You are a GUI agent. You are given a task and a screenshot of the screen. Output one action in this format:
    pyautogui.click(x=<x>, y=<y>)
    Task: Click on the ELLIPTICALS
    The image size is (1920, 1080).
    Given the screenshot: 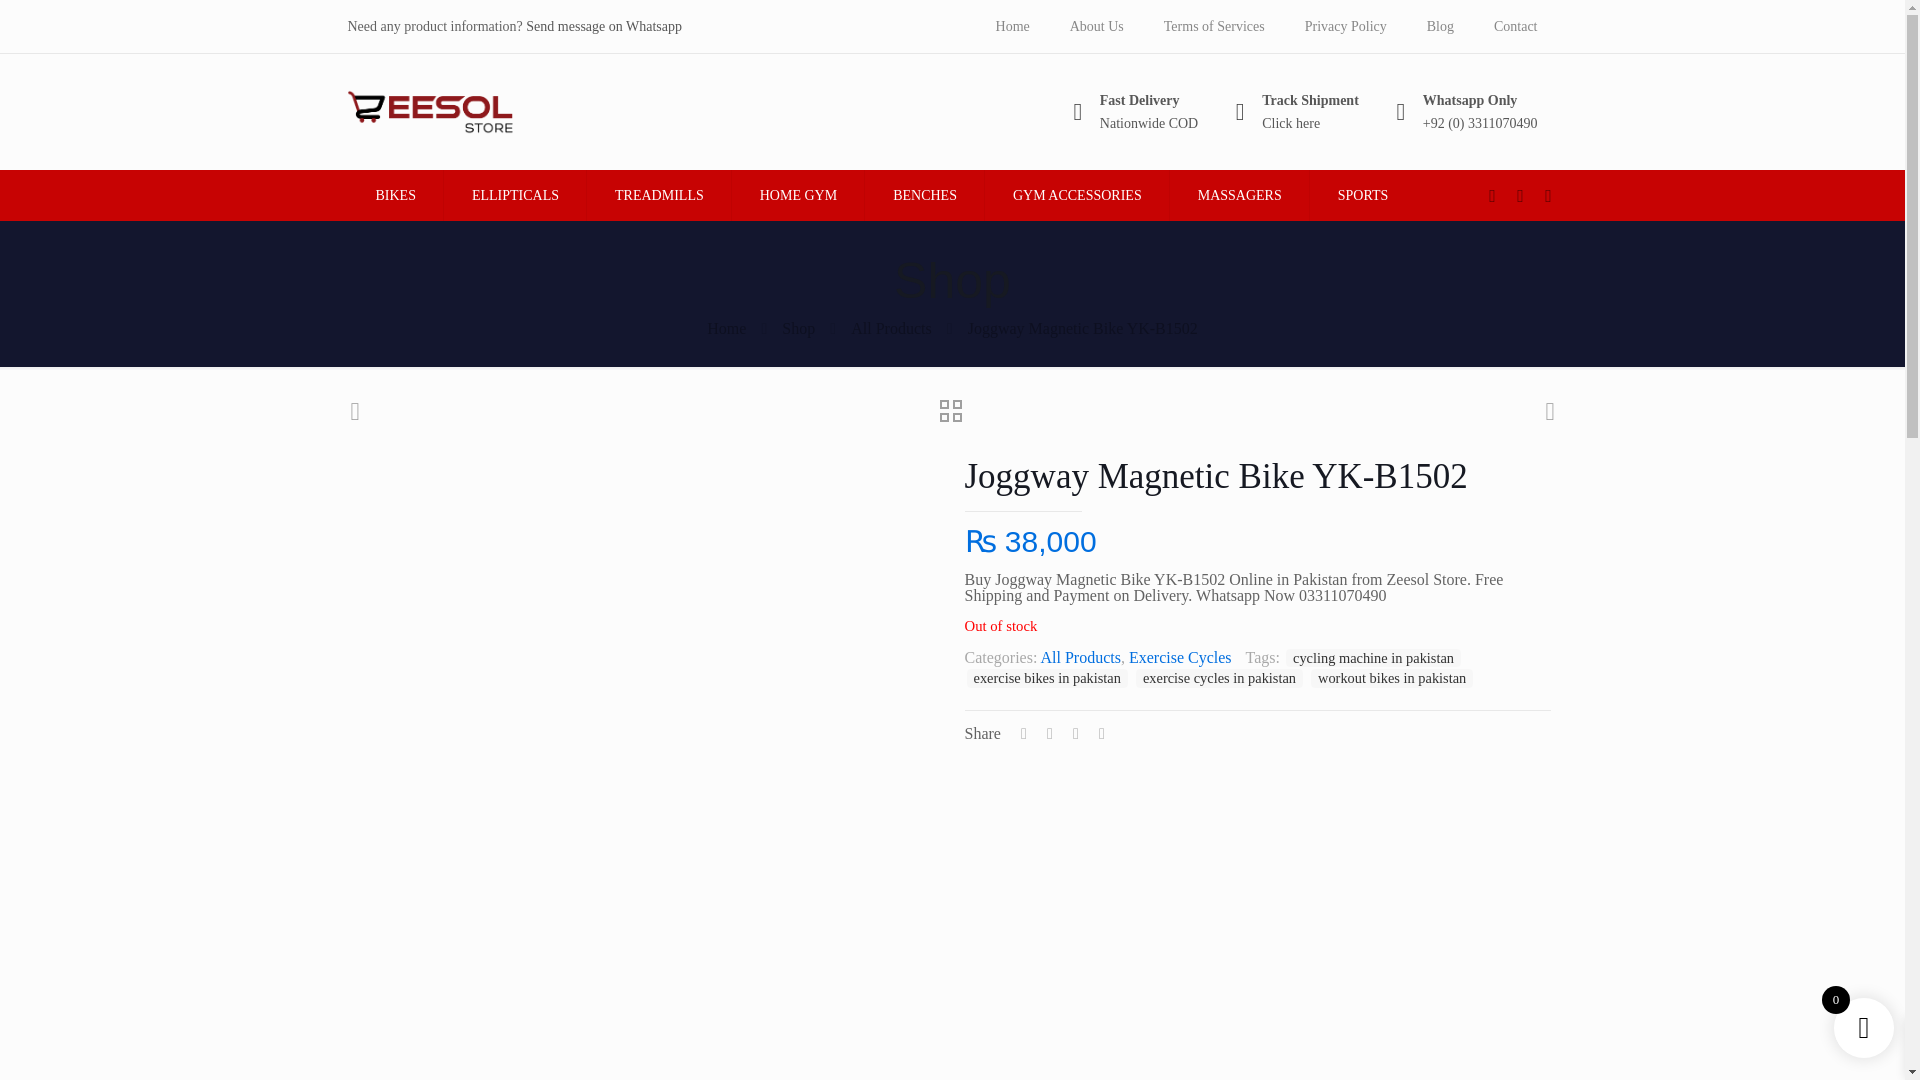 What is the action you would take?
    pyautogui.click(x=515, y=195)
    